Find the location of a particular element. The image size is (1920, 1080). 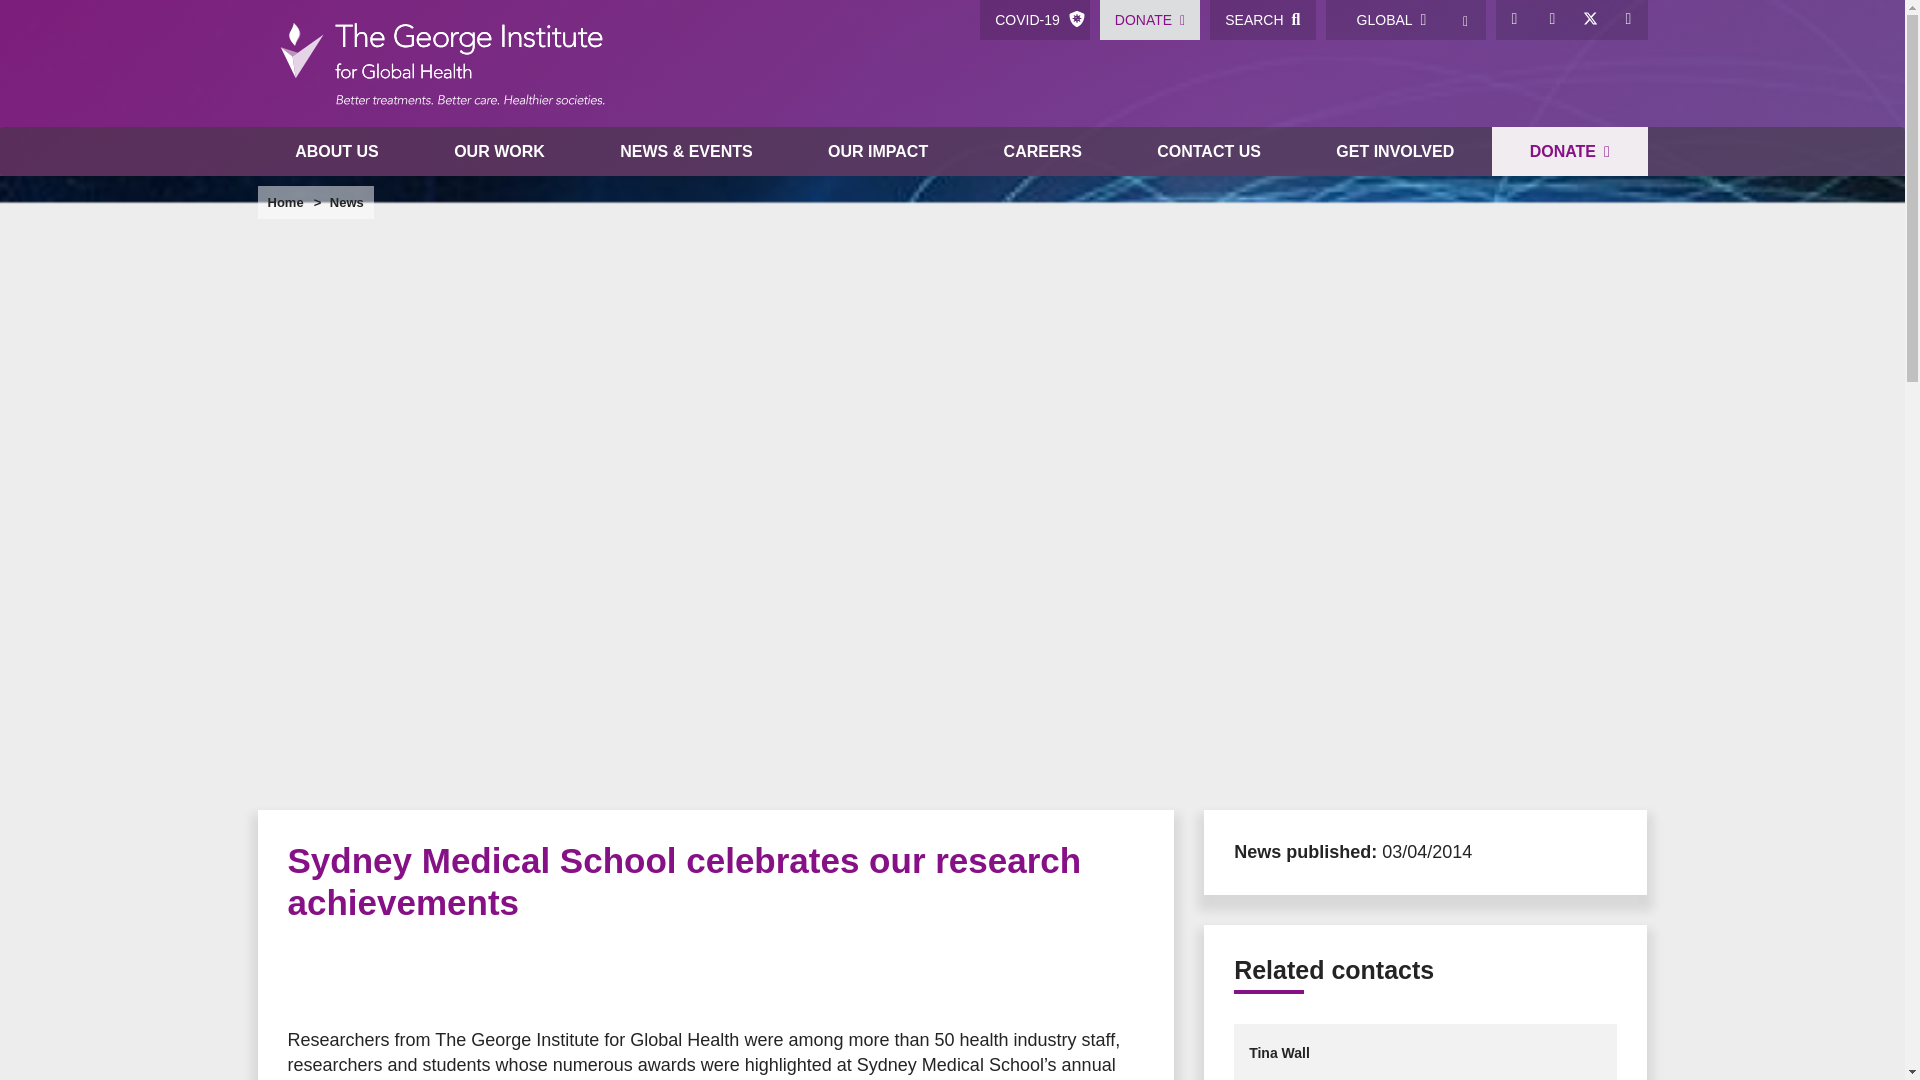

Facebook is located at coordinates (1514, 20).